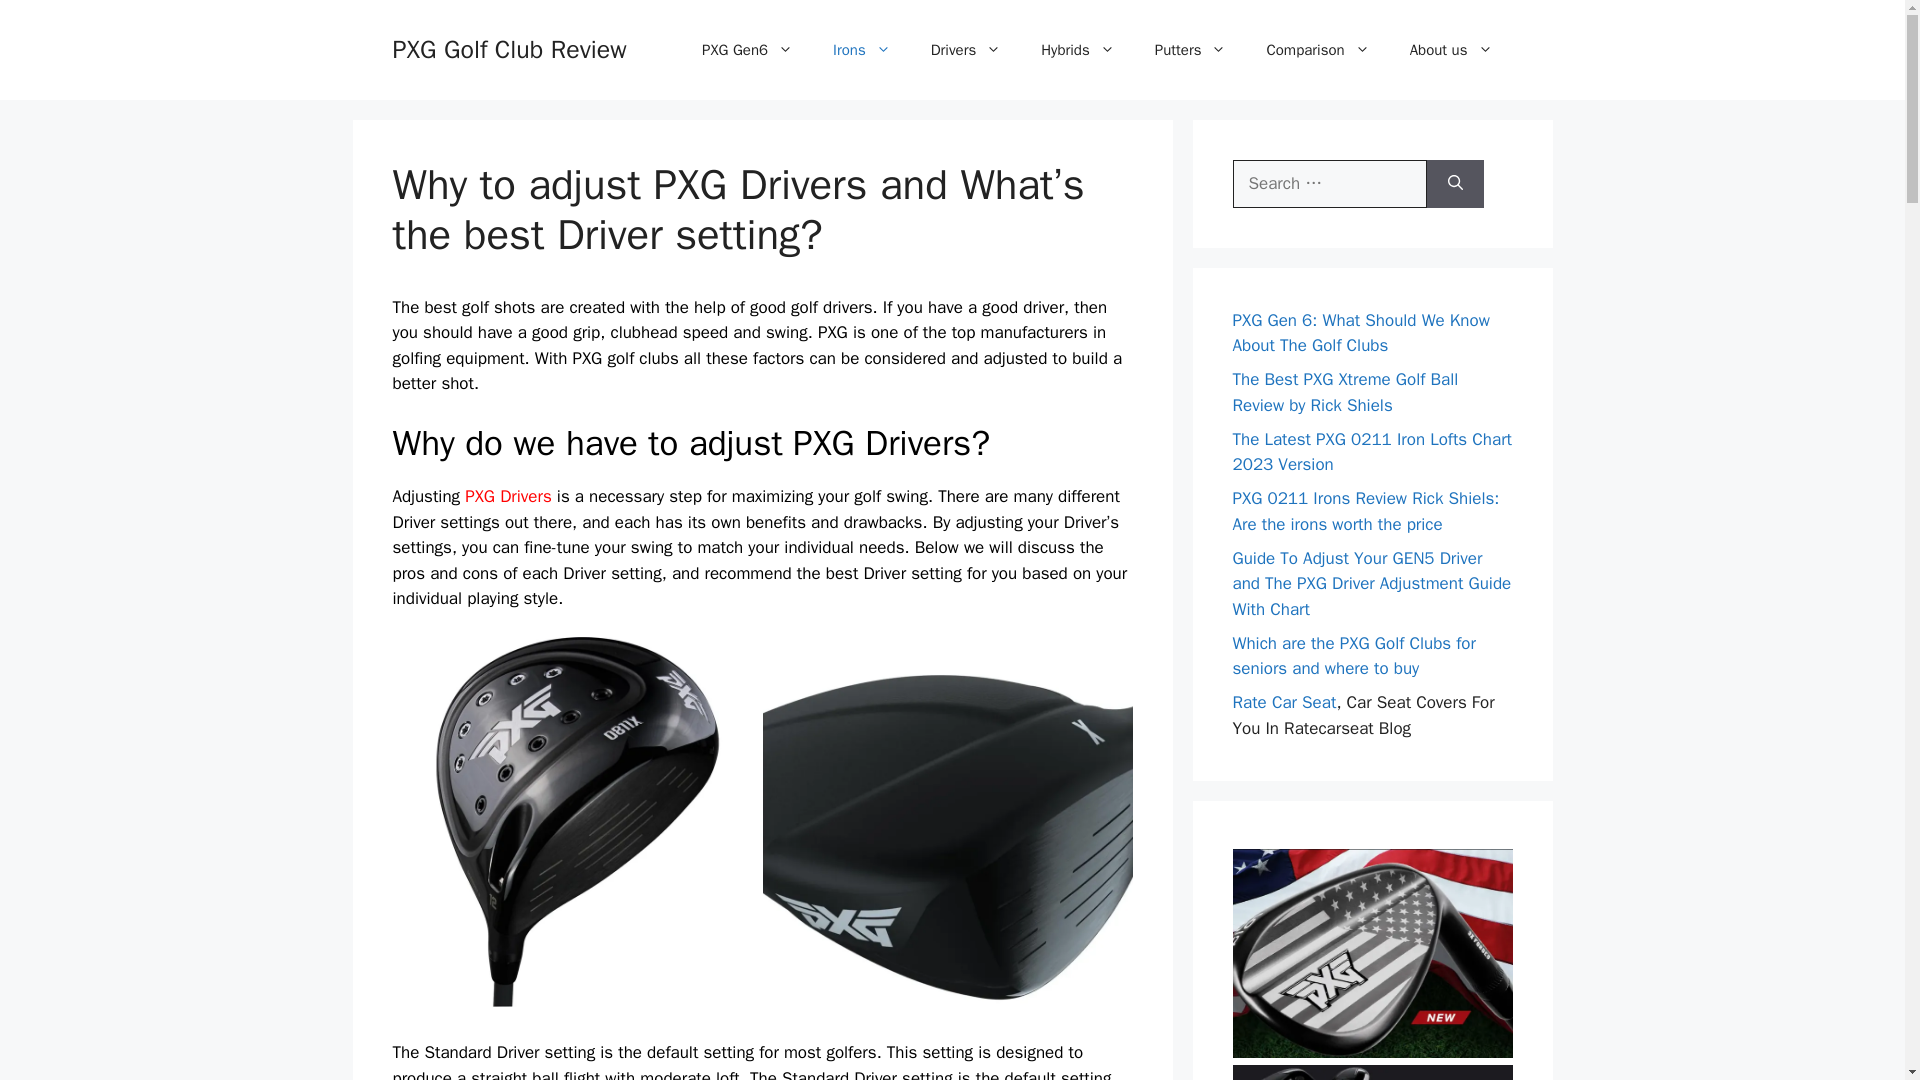  Describe the element at coordinates (1317, 50) in the screenshot. I see `Comparison` at that location.